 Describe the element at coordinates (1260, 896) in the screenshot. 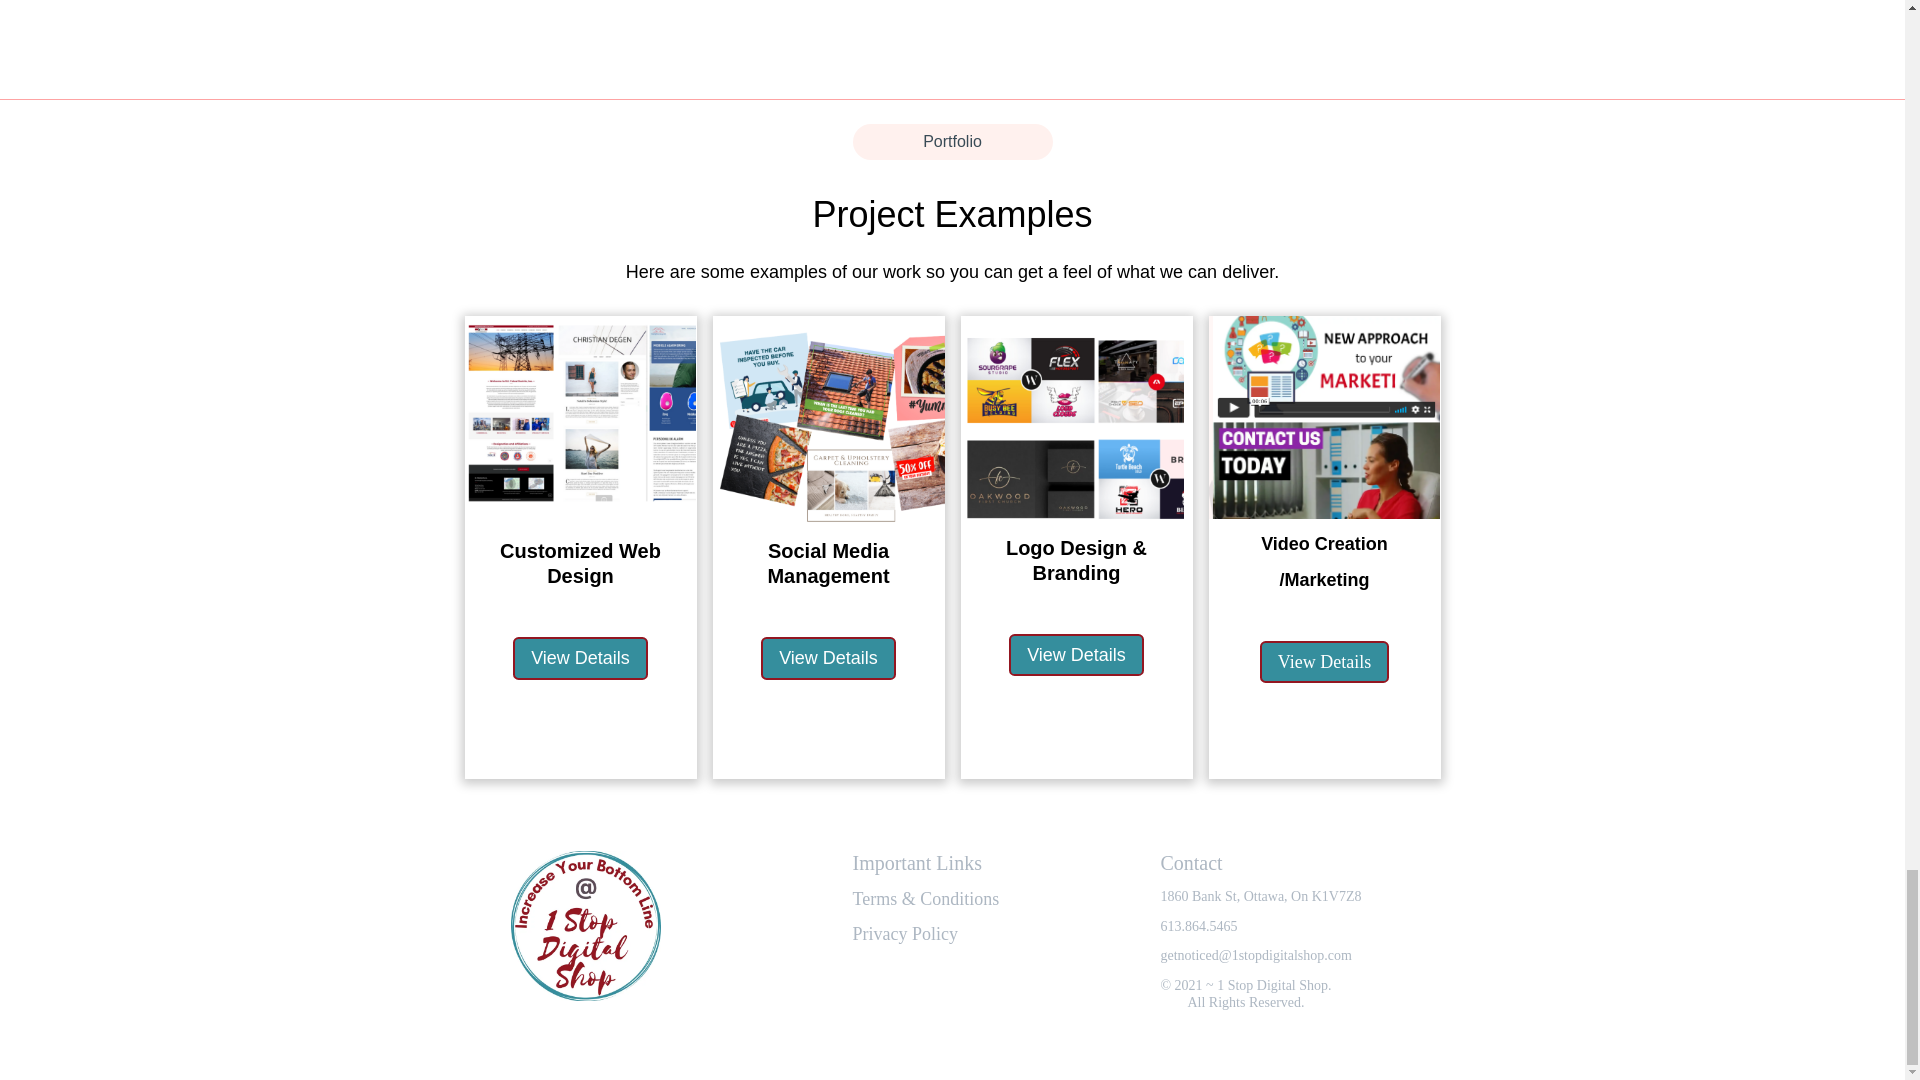

I see `1860 Bank St, Ottawa, On K1V7Z8` at that location.